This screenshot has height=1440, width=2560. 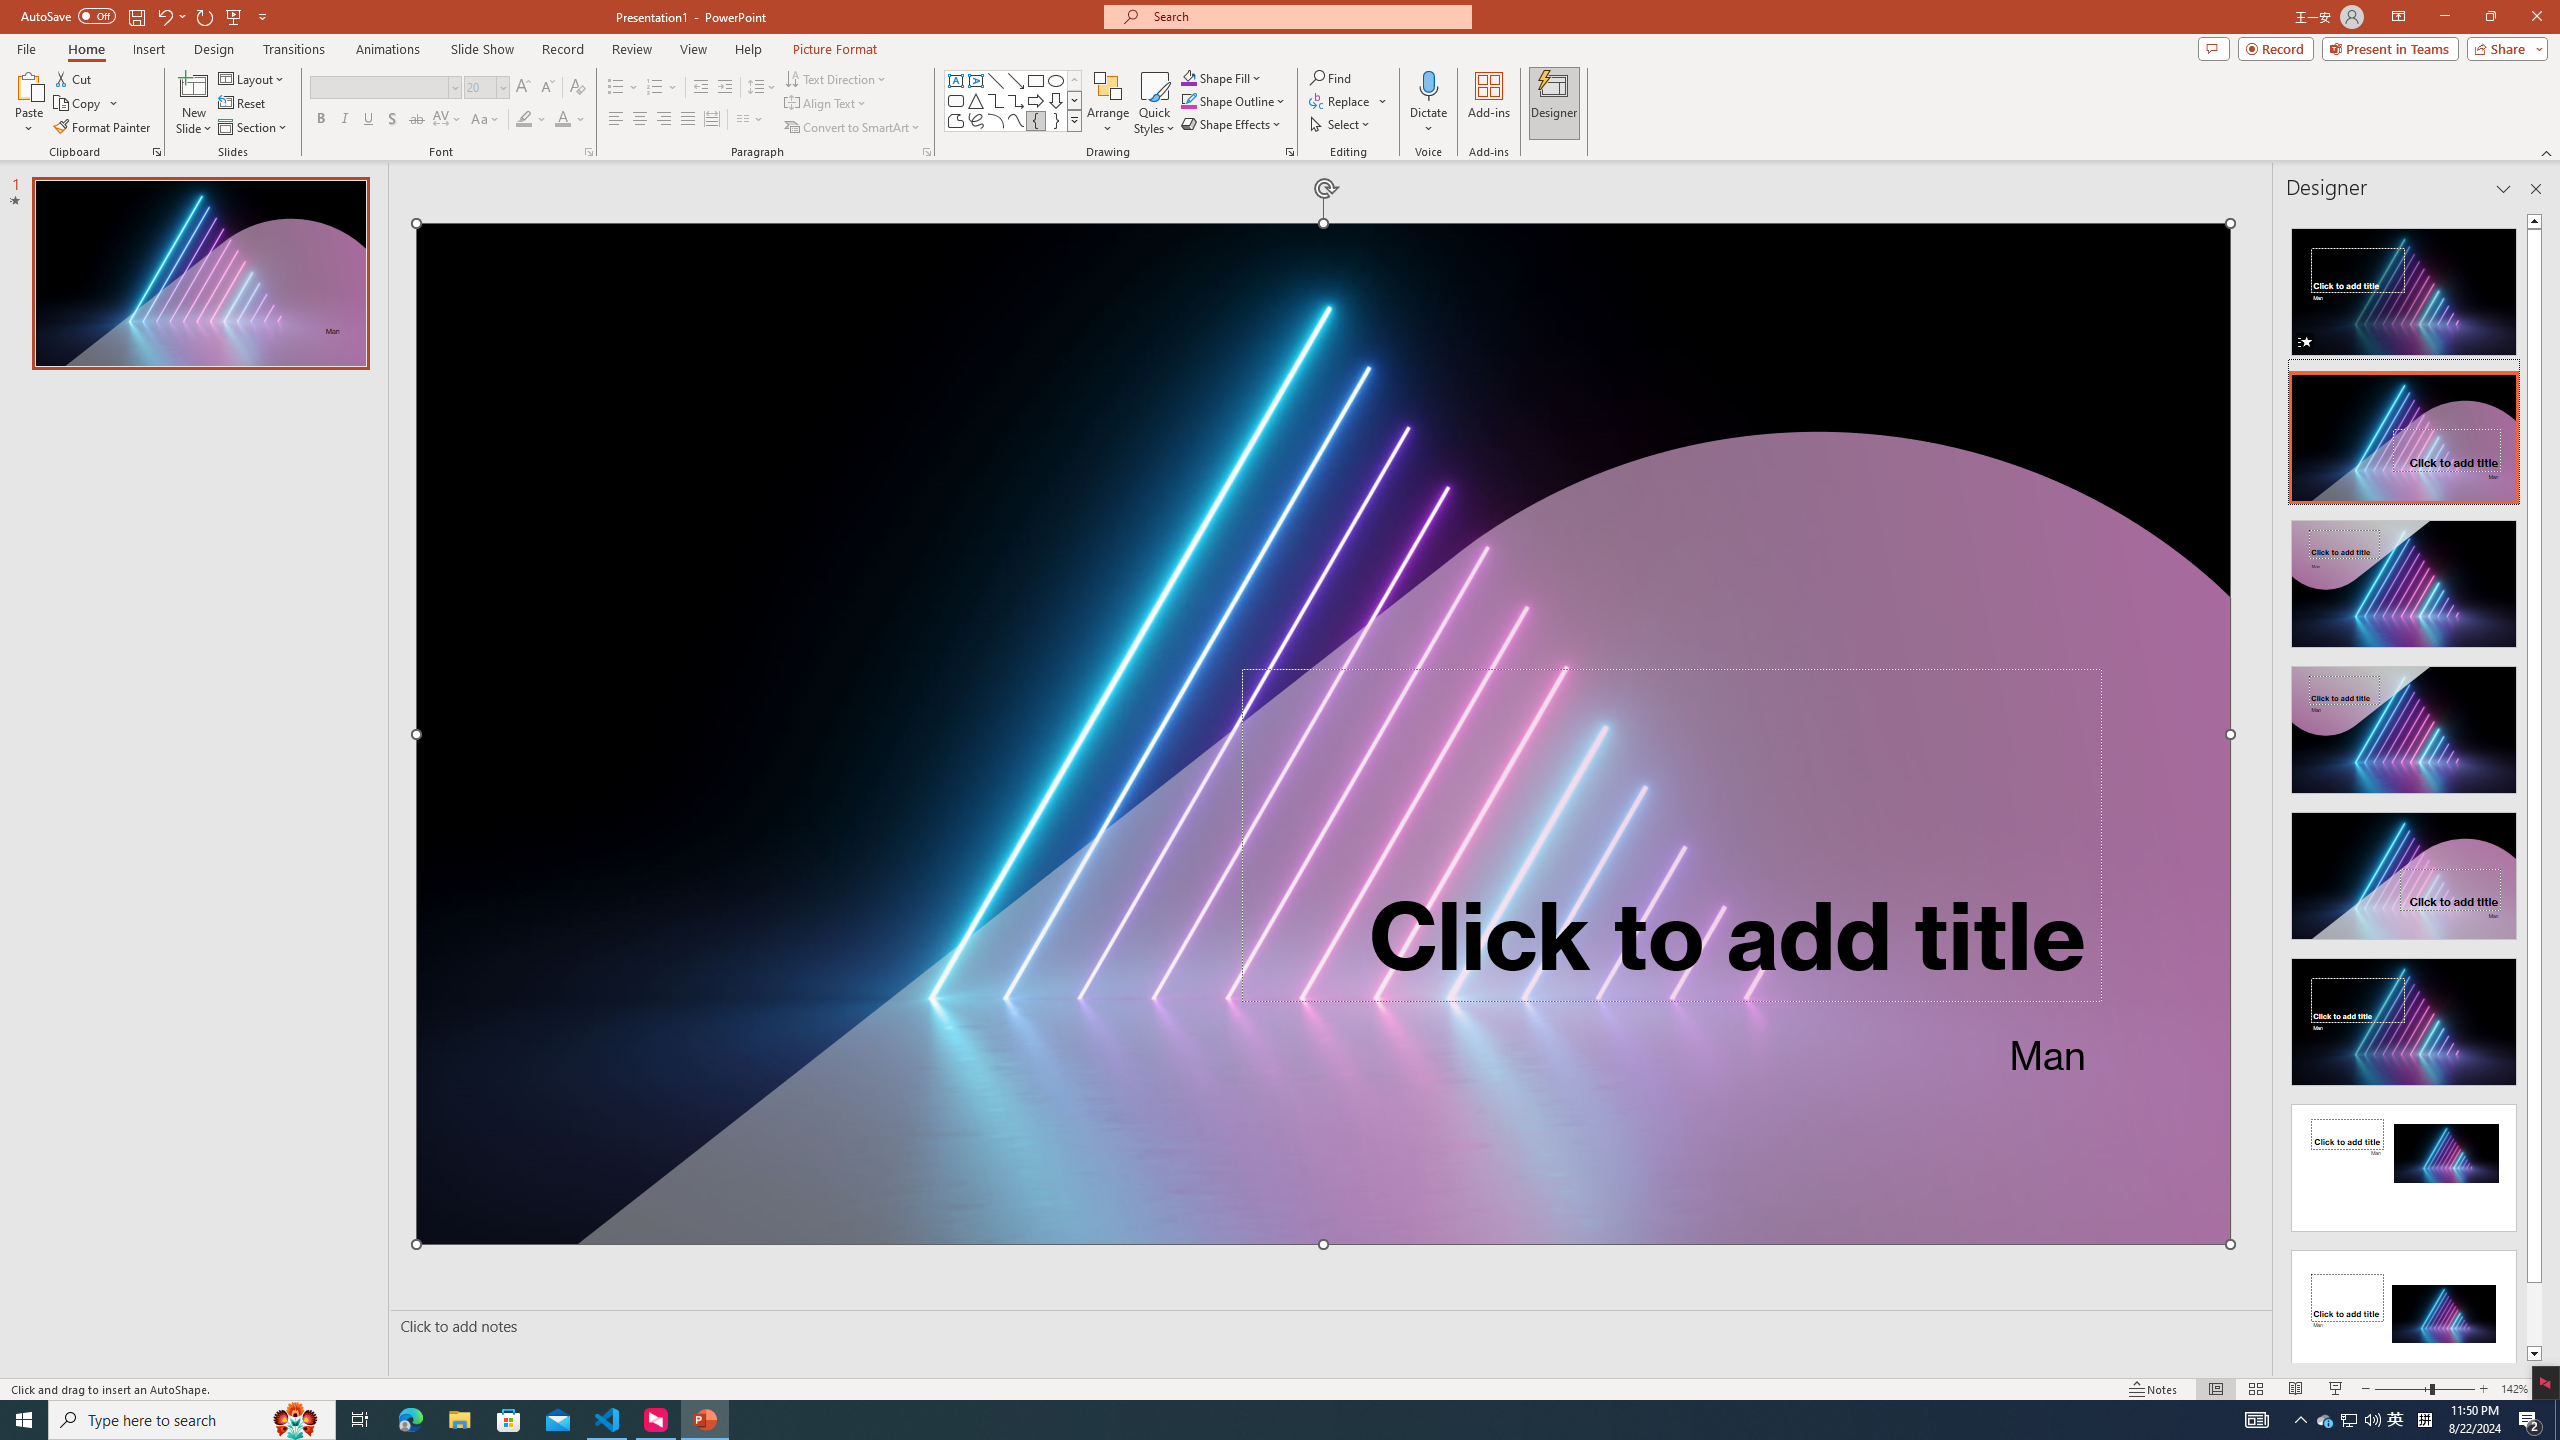 What do you see at coordinates (1232, 124) in the screenshot?
I see `Shape Effects` at bounding box center [1232, 124].